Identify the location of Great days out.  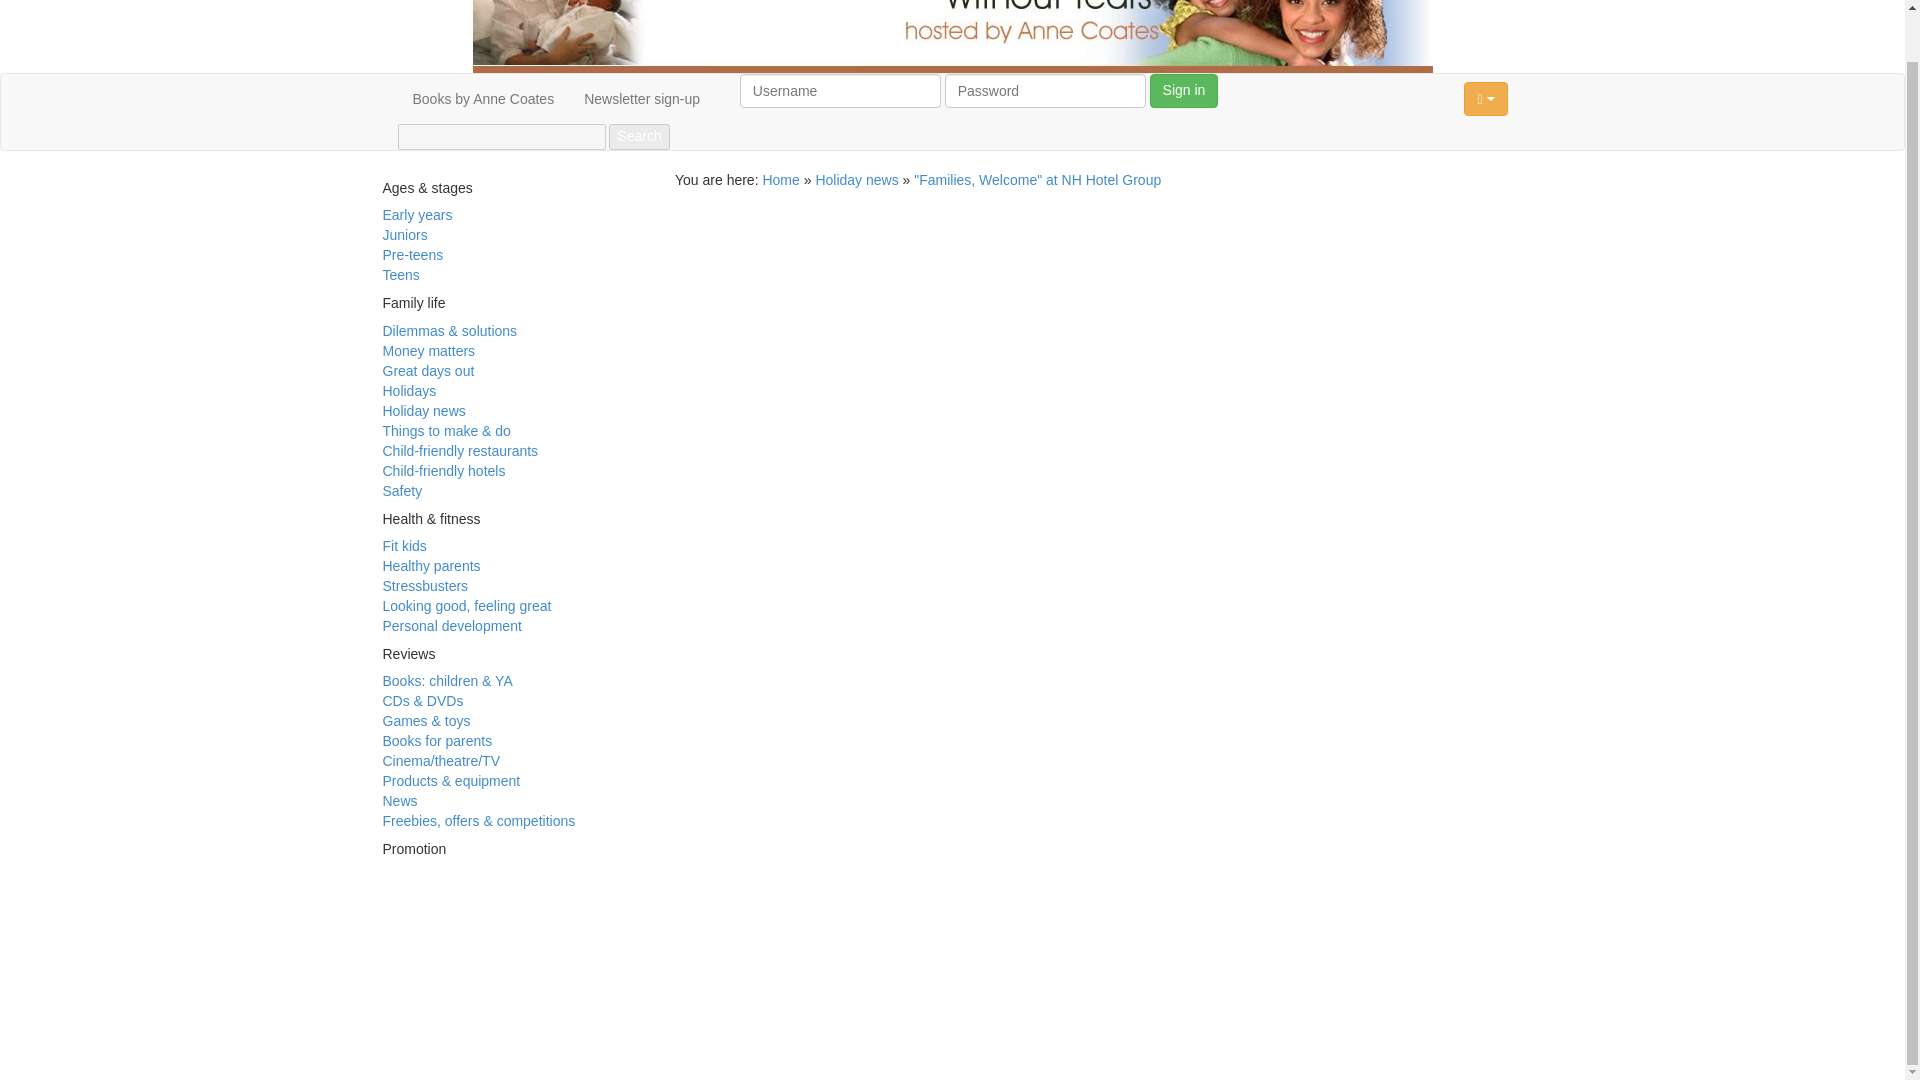
(428, 370).